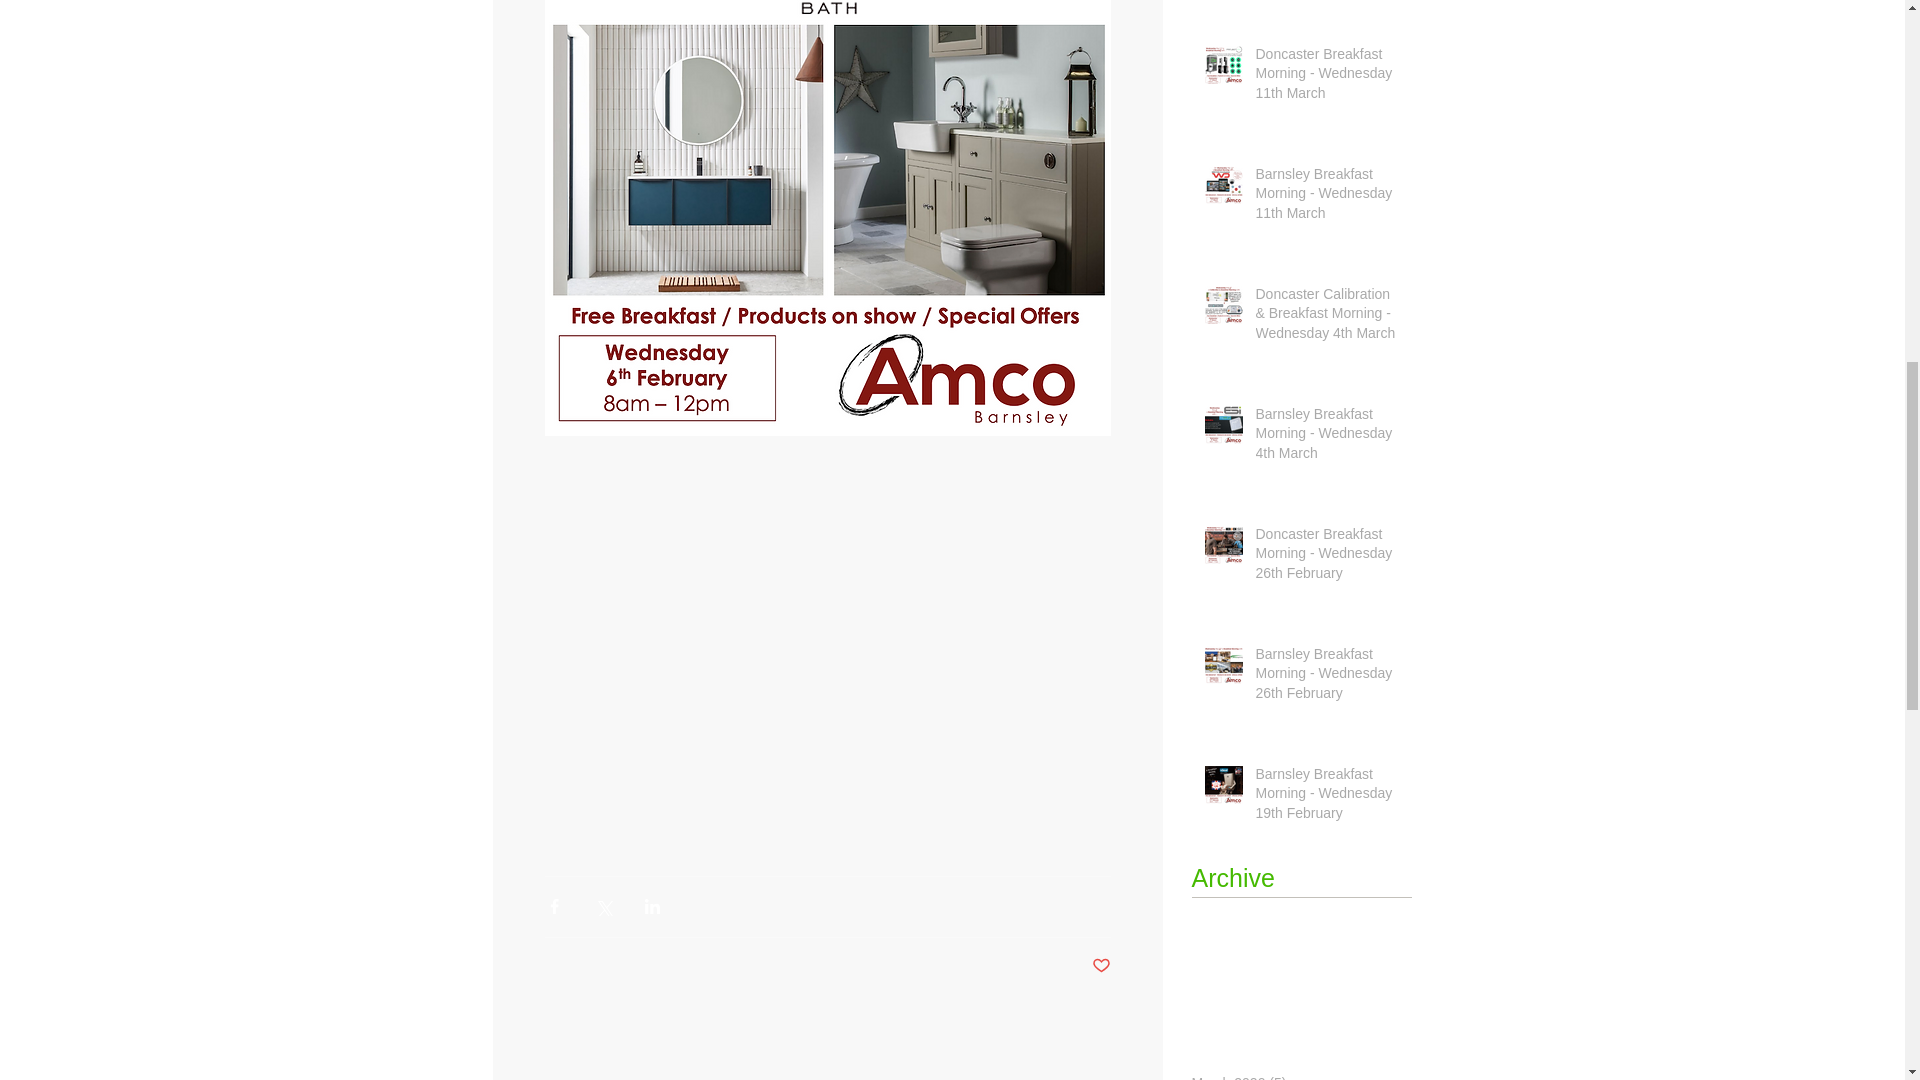 This screenshot has width=1920, height=1080. What do you see at coordinates (1327, 558) in the screenshot?
I see `Doncaster Breakfast Morning - Wednesday 26th February` at bounding box center [1327, 558].